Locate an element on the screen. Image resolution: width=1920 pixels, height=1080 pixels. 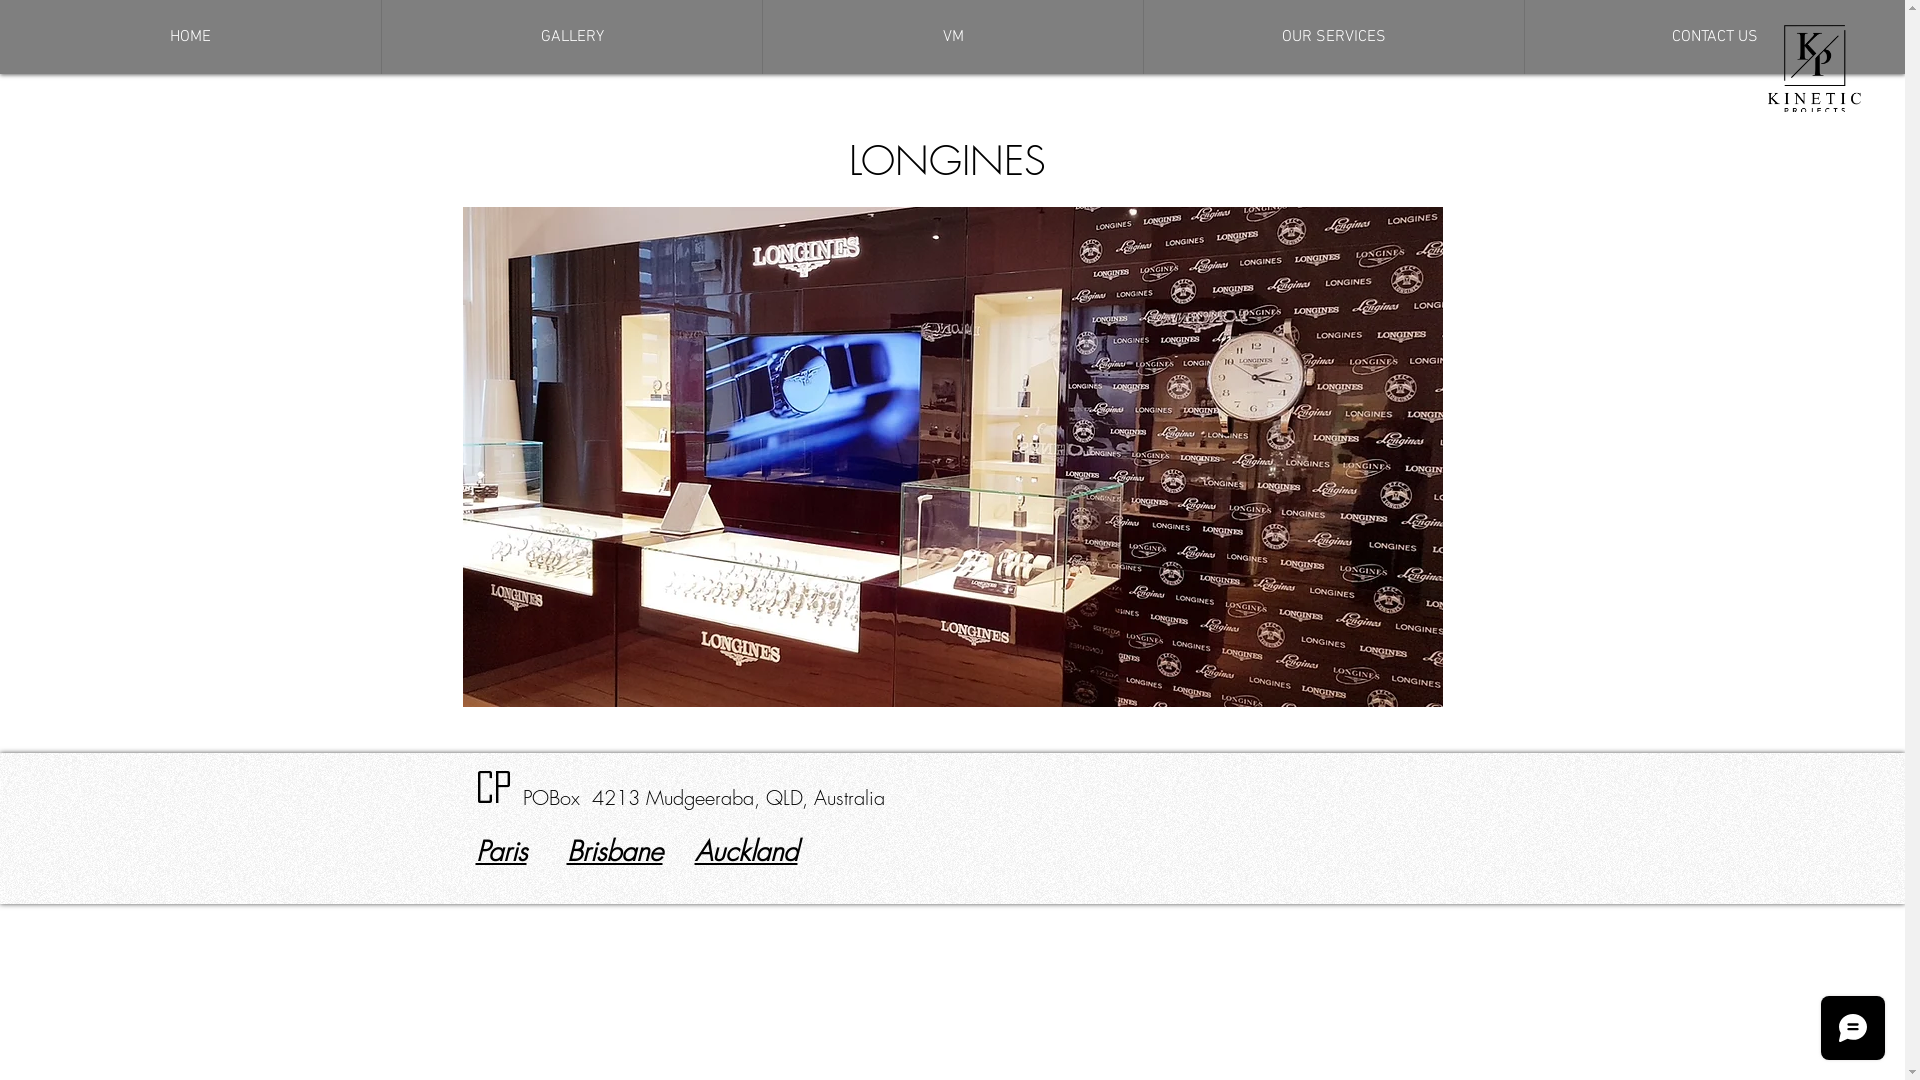
HOME is located at coordinates (190, 37).